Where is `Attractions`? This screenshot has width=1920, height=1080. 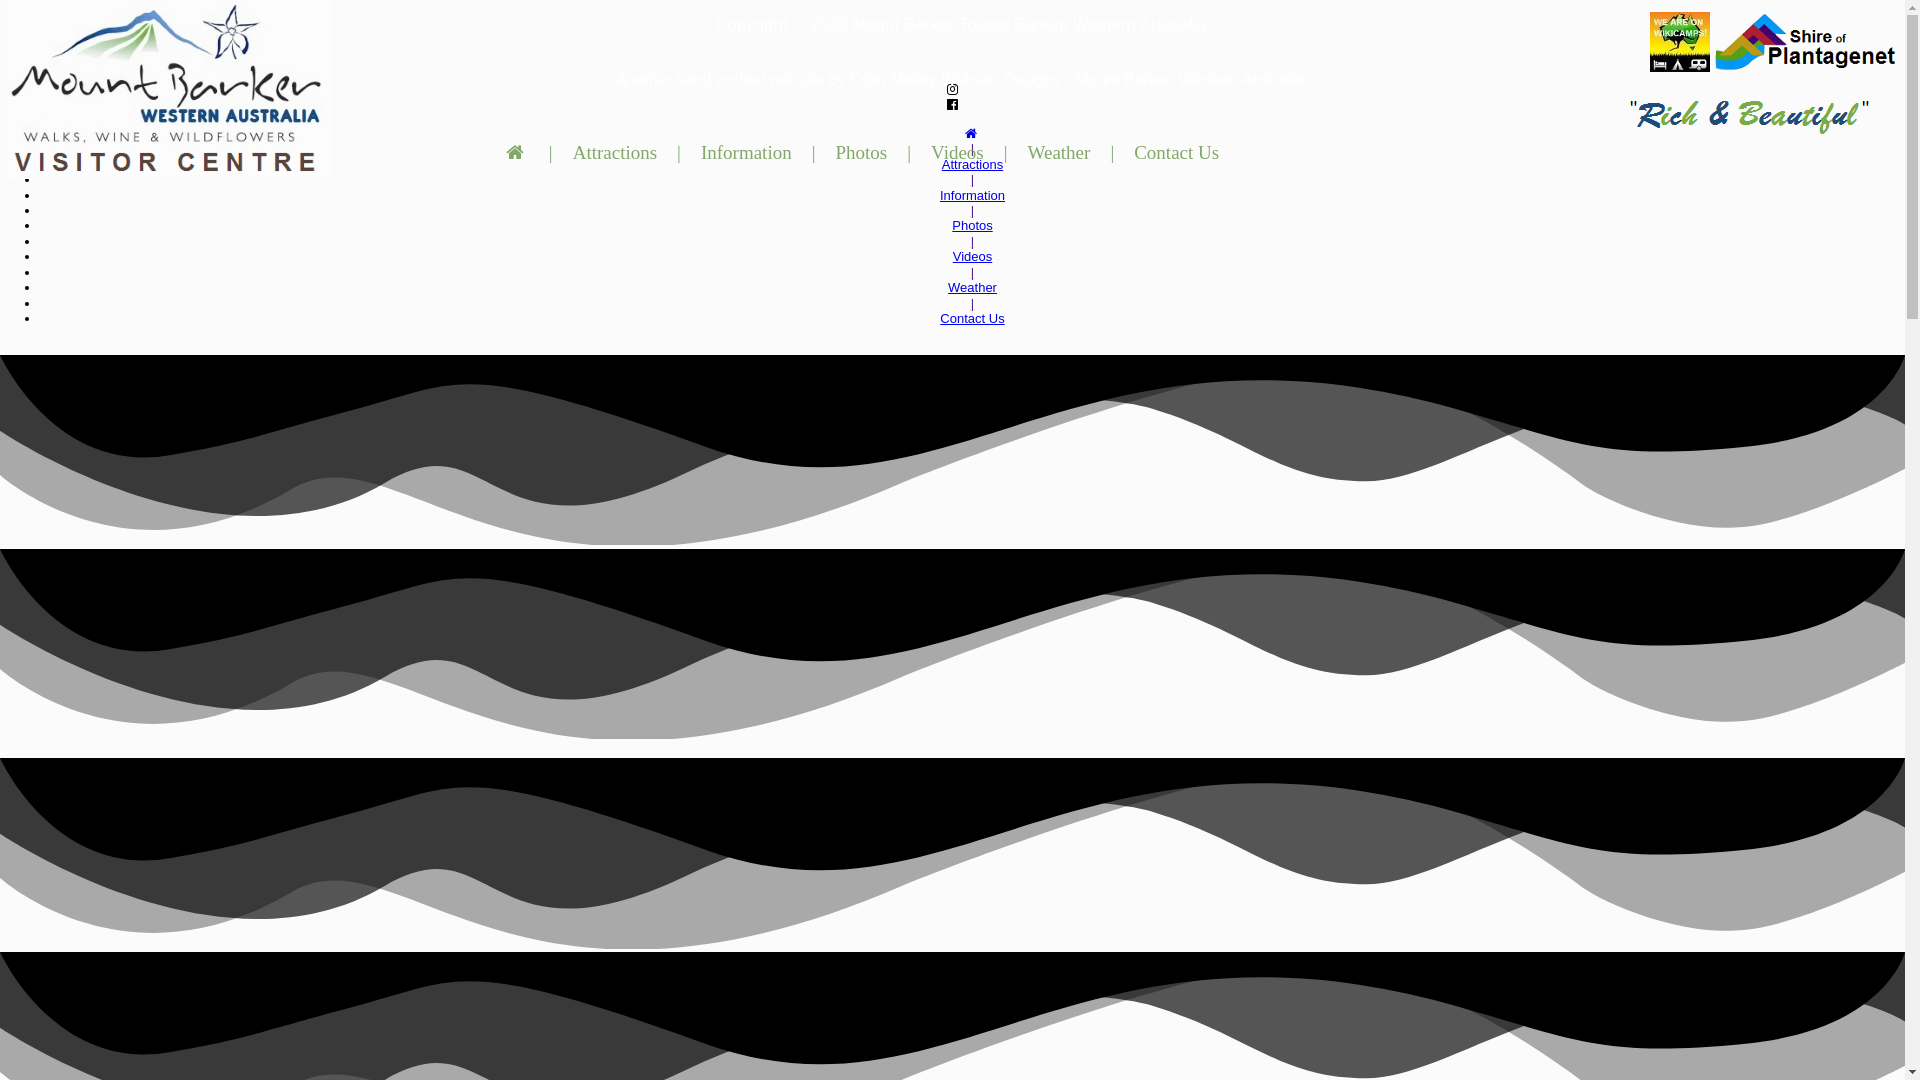
Attractions is located at coordinates (972, 164).